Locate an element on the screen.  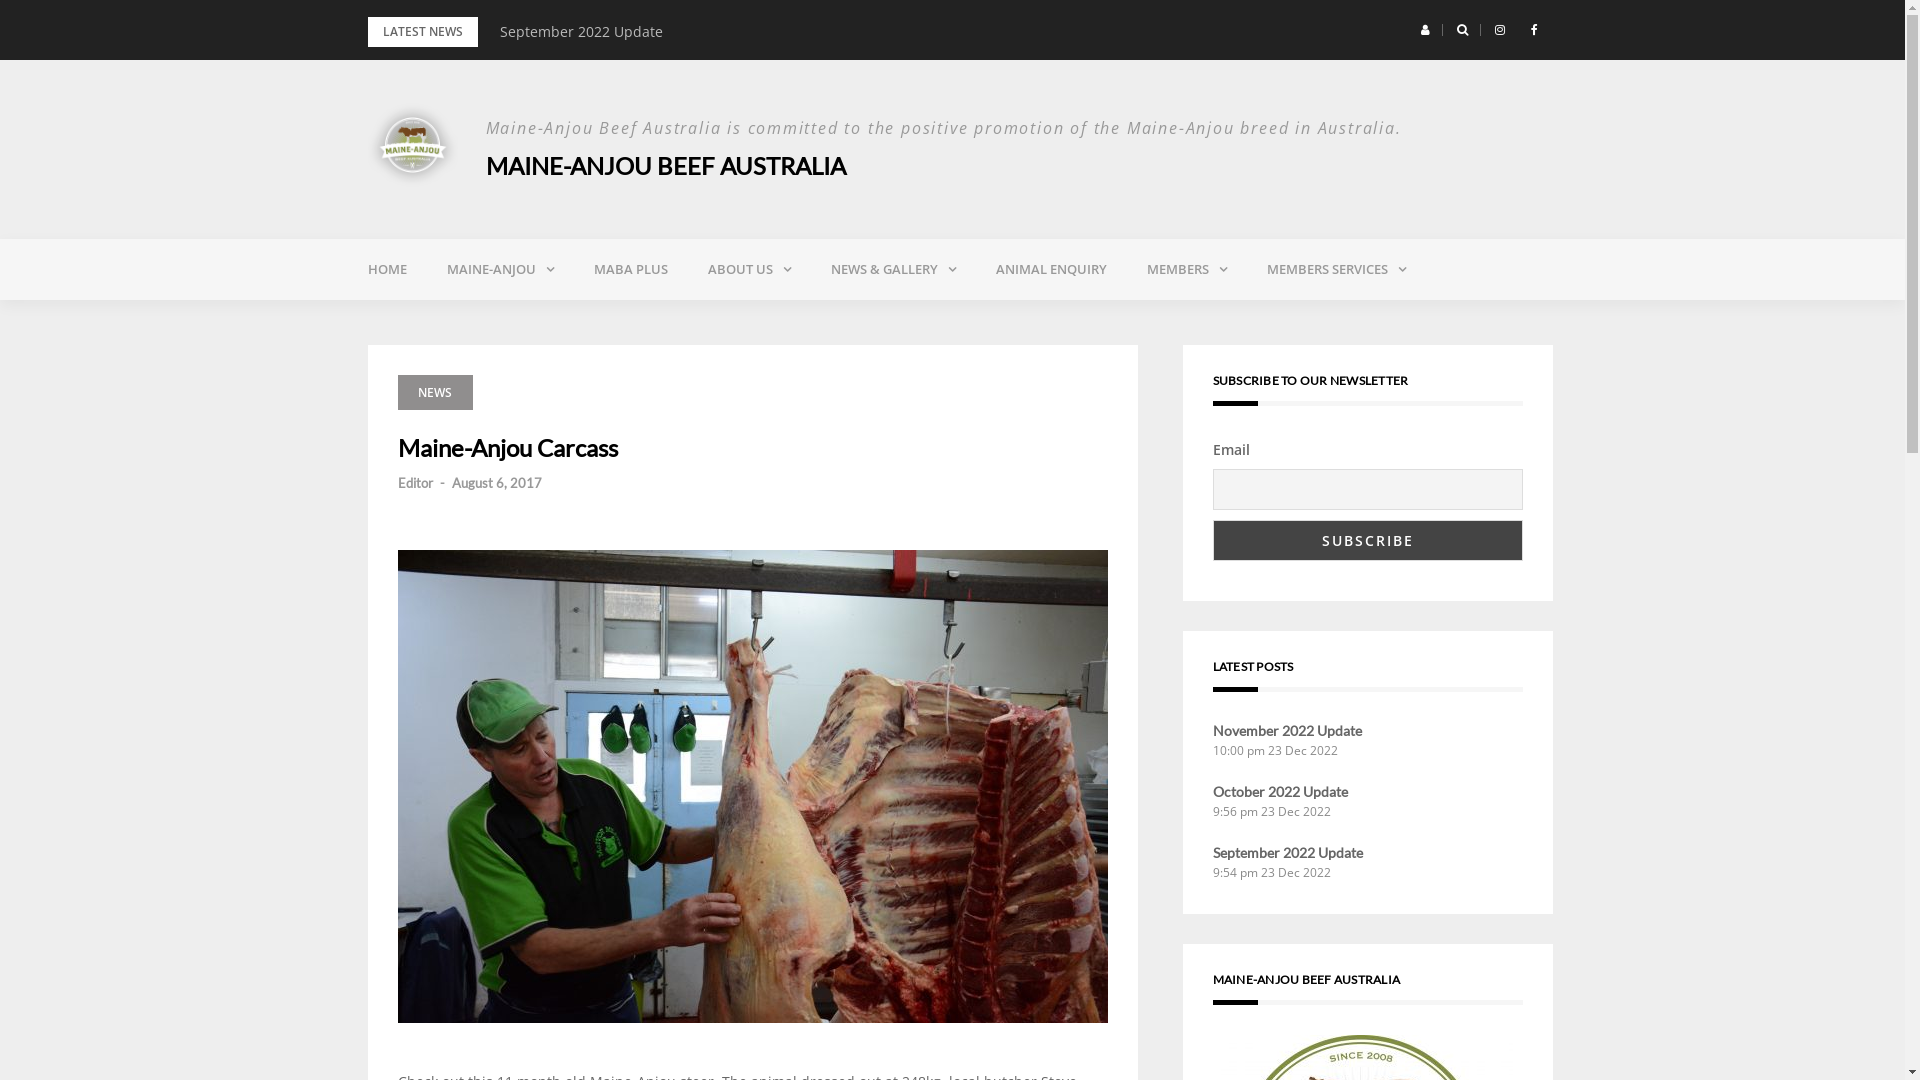
Association is located at coordinates (823, 320).